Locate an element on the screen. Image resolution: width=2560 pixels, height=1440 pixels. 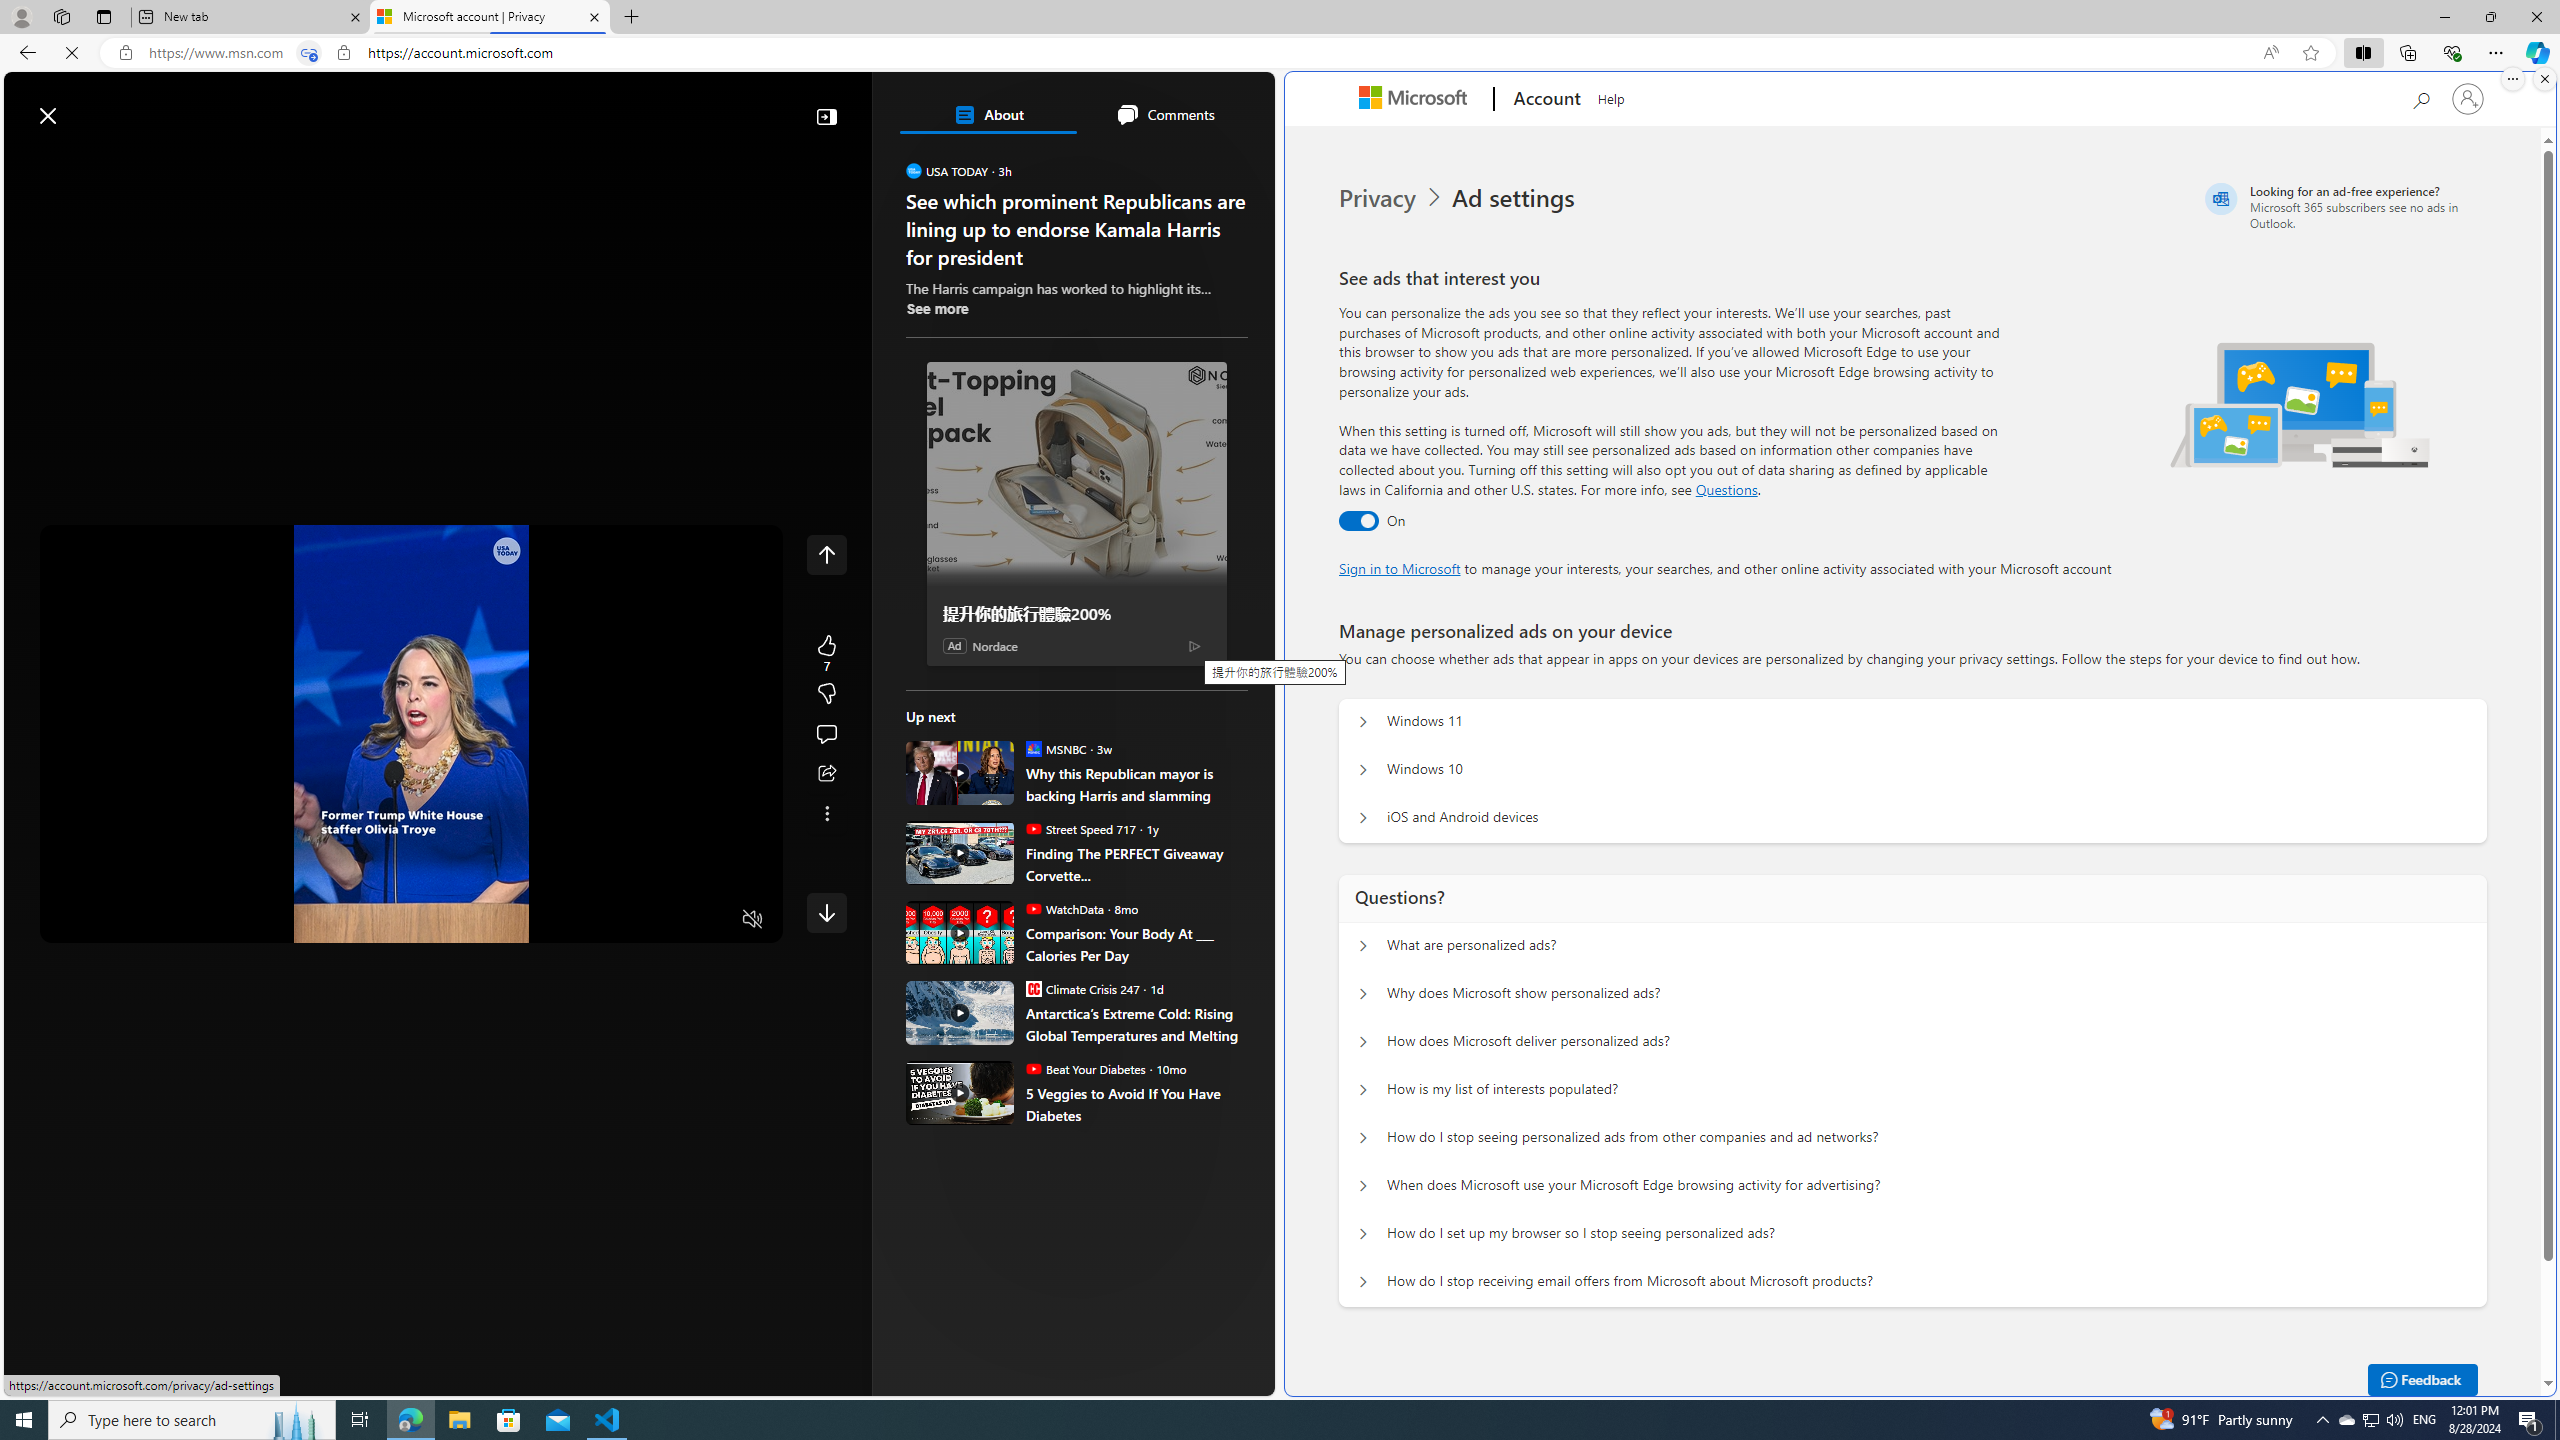
Fullscreen is located at coordinates (714, 920).